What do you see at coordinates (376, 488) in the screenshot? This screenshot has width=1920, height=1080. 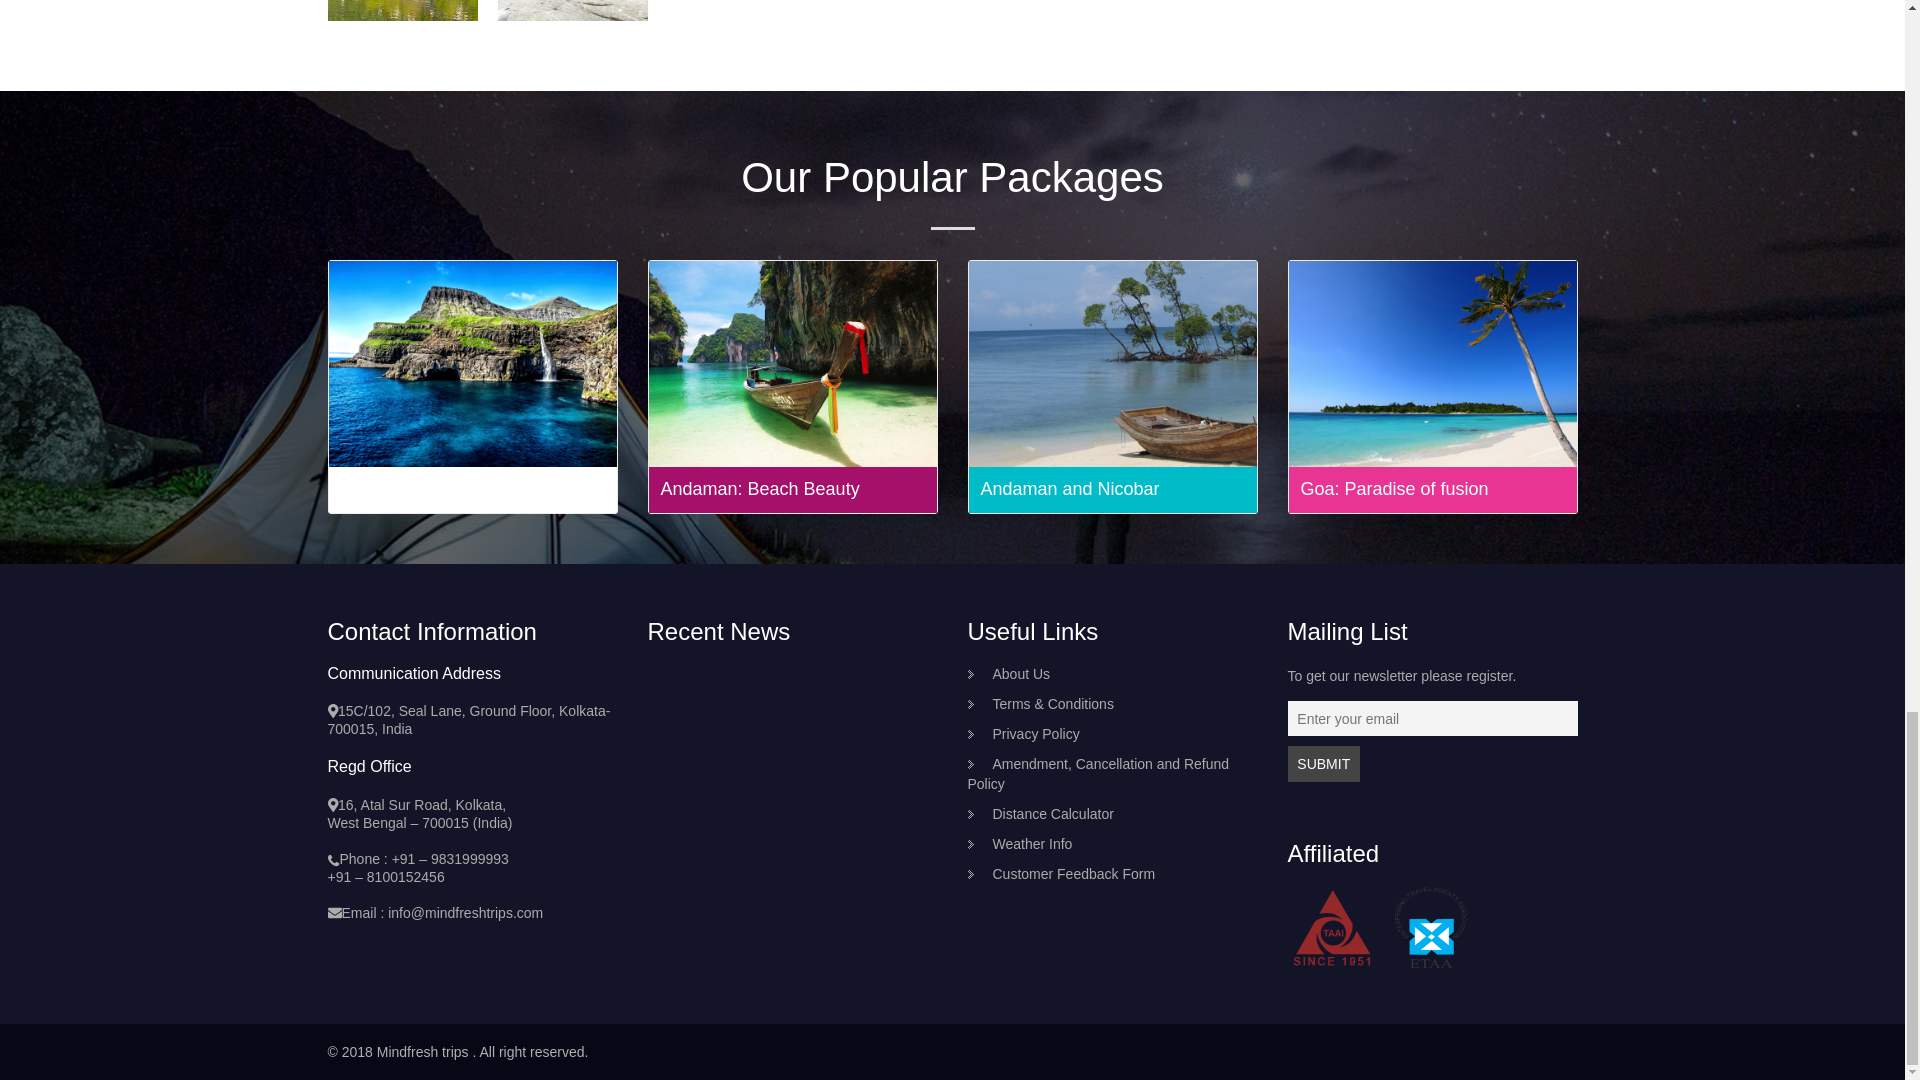 I see `Denmark` at bounding box center [376, 488].